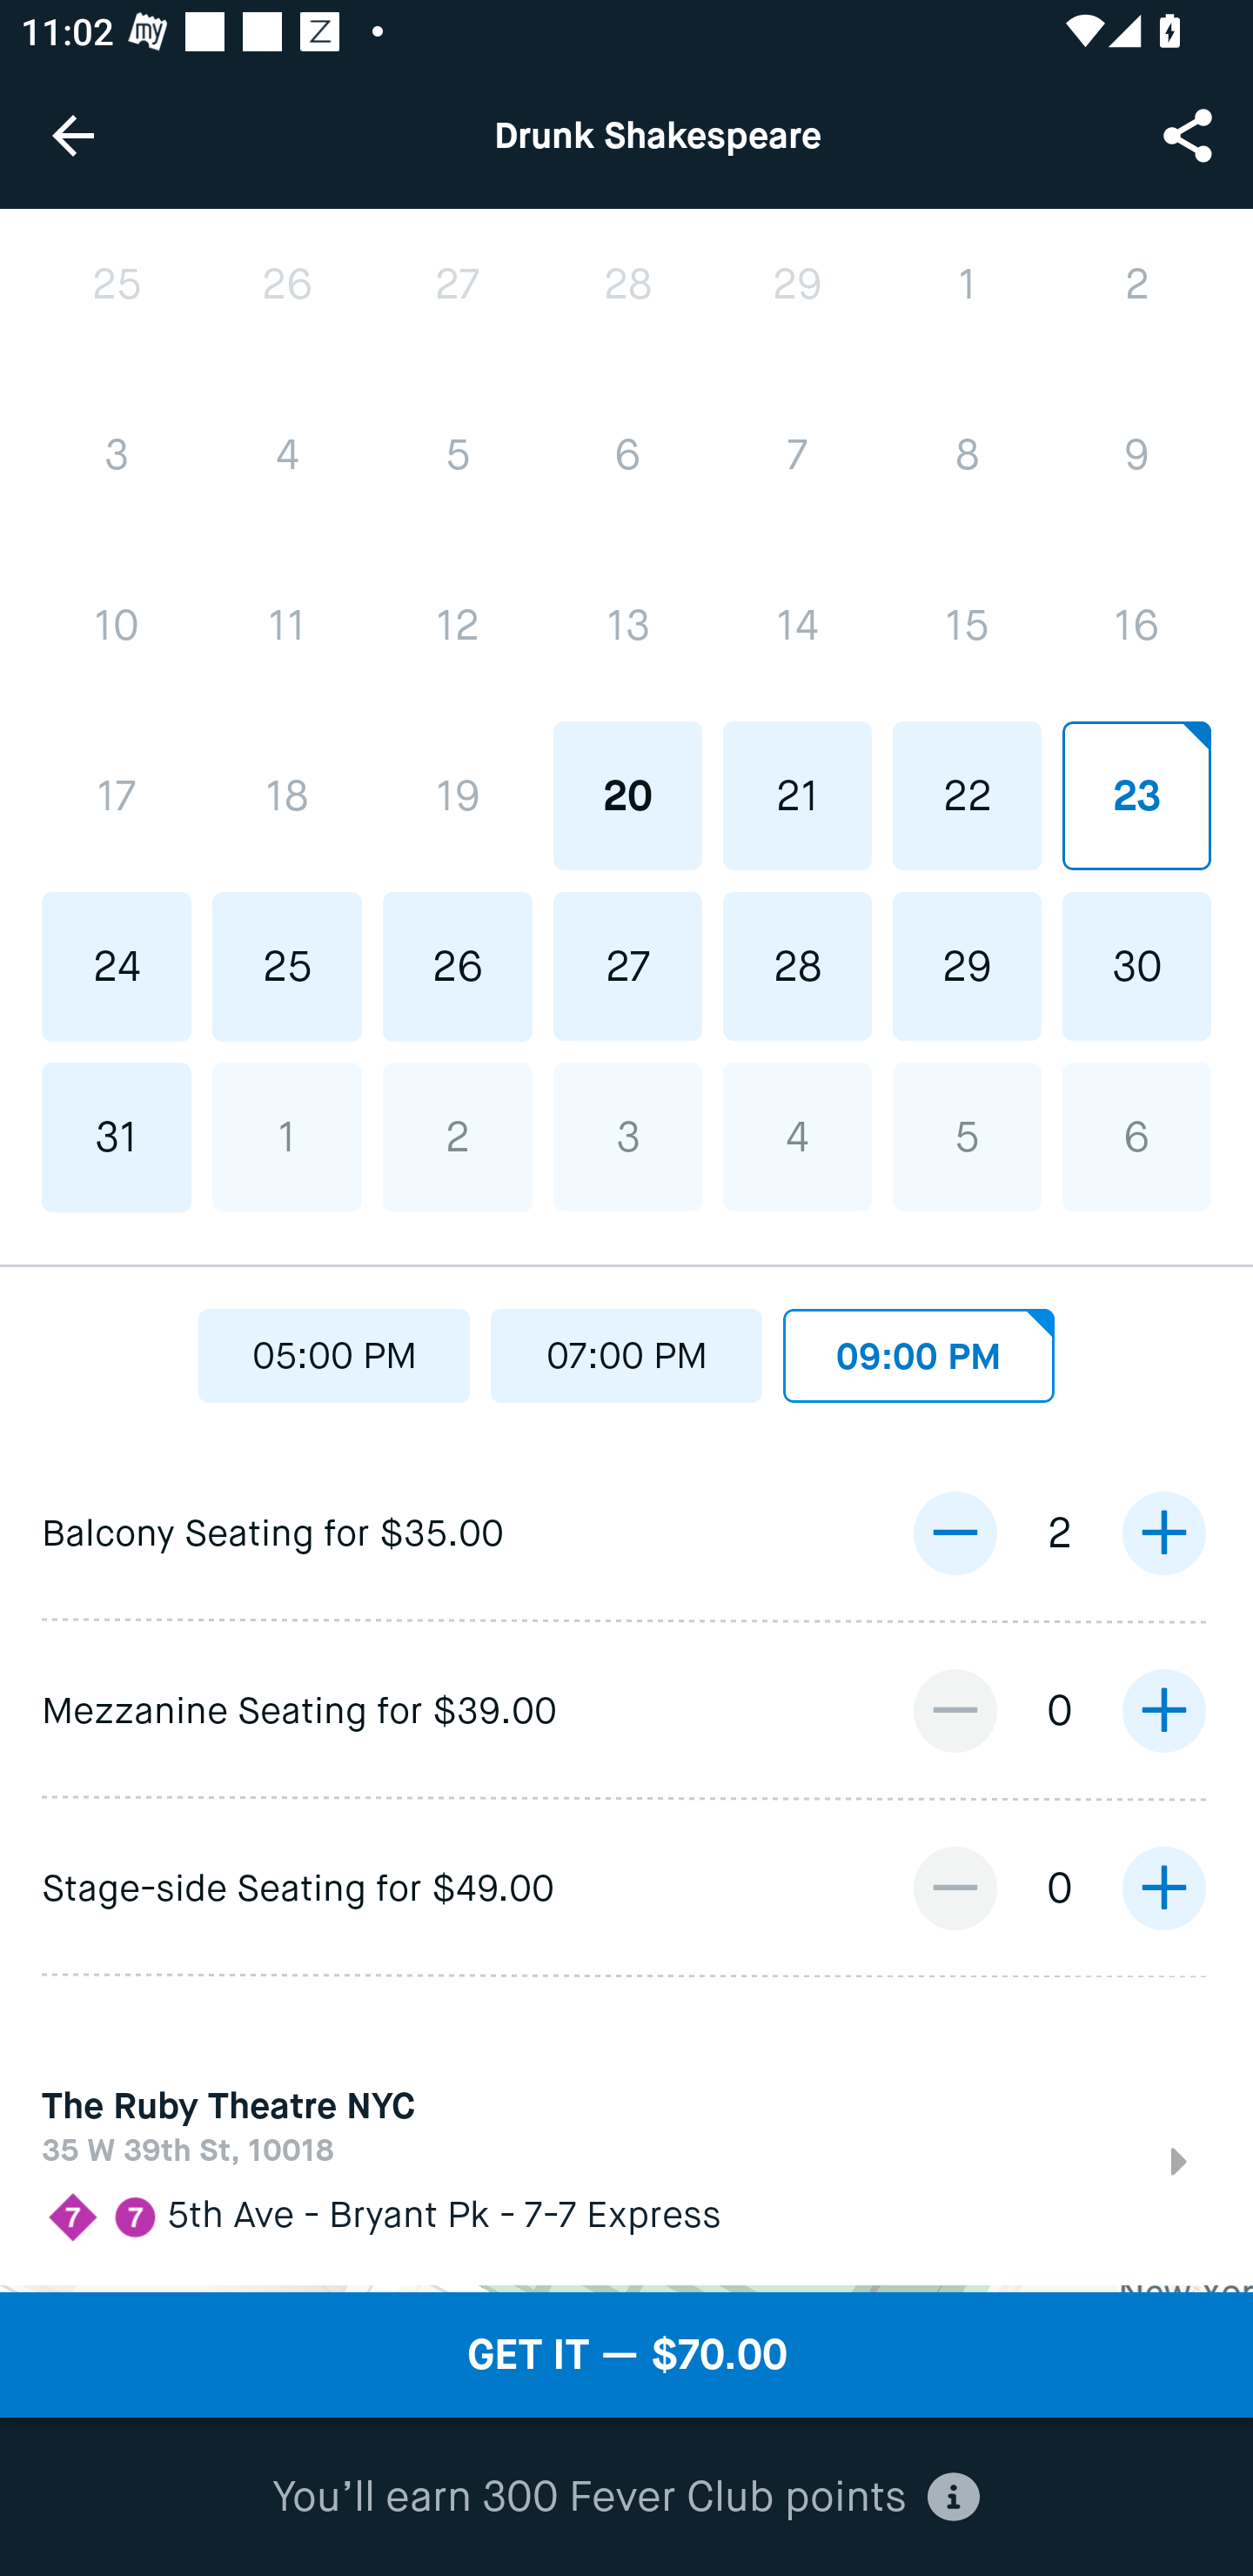  What do you see at coordinates (626, 2289) in the screenshot?
I see `Google Map` at bounding box center [626, 2289].